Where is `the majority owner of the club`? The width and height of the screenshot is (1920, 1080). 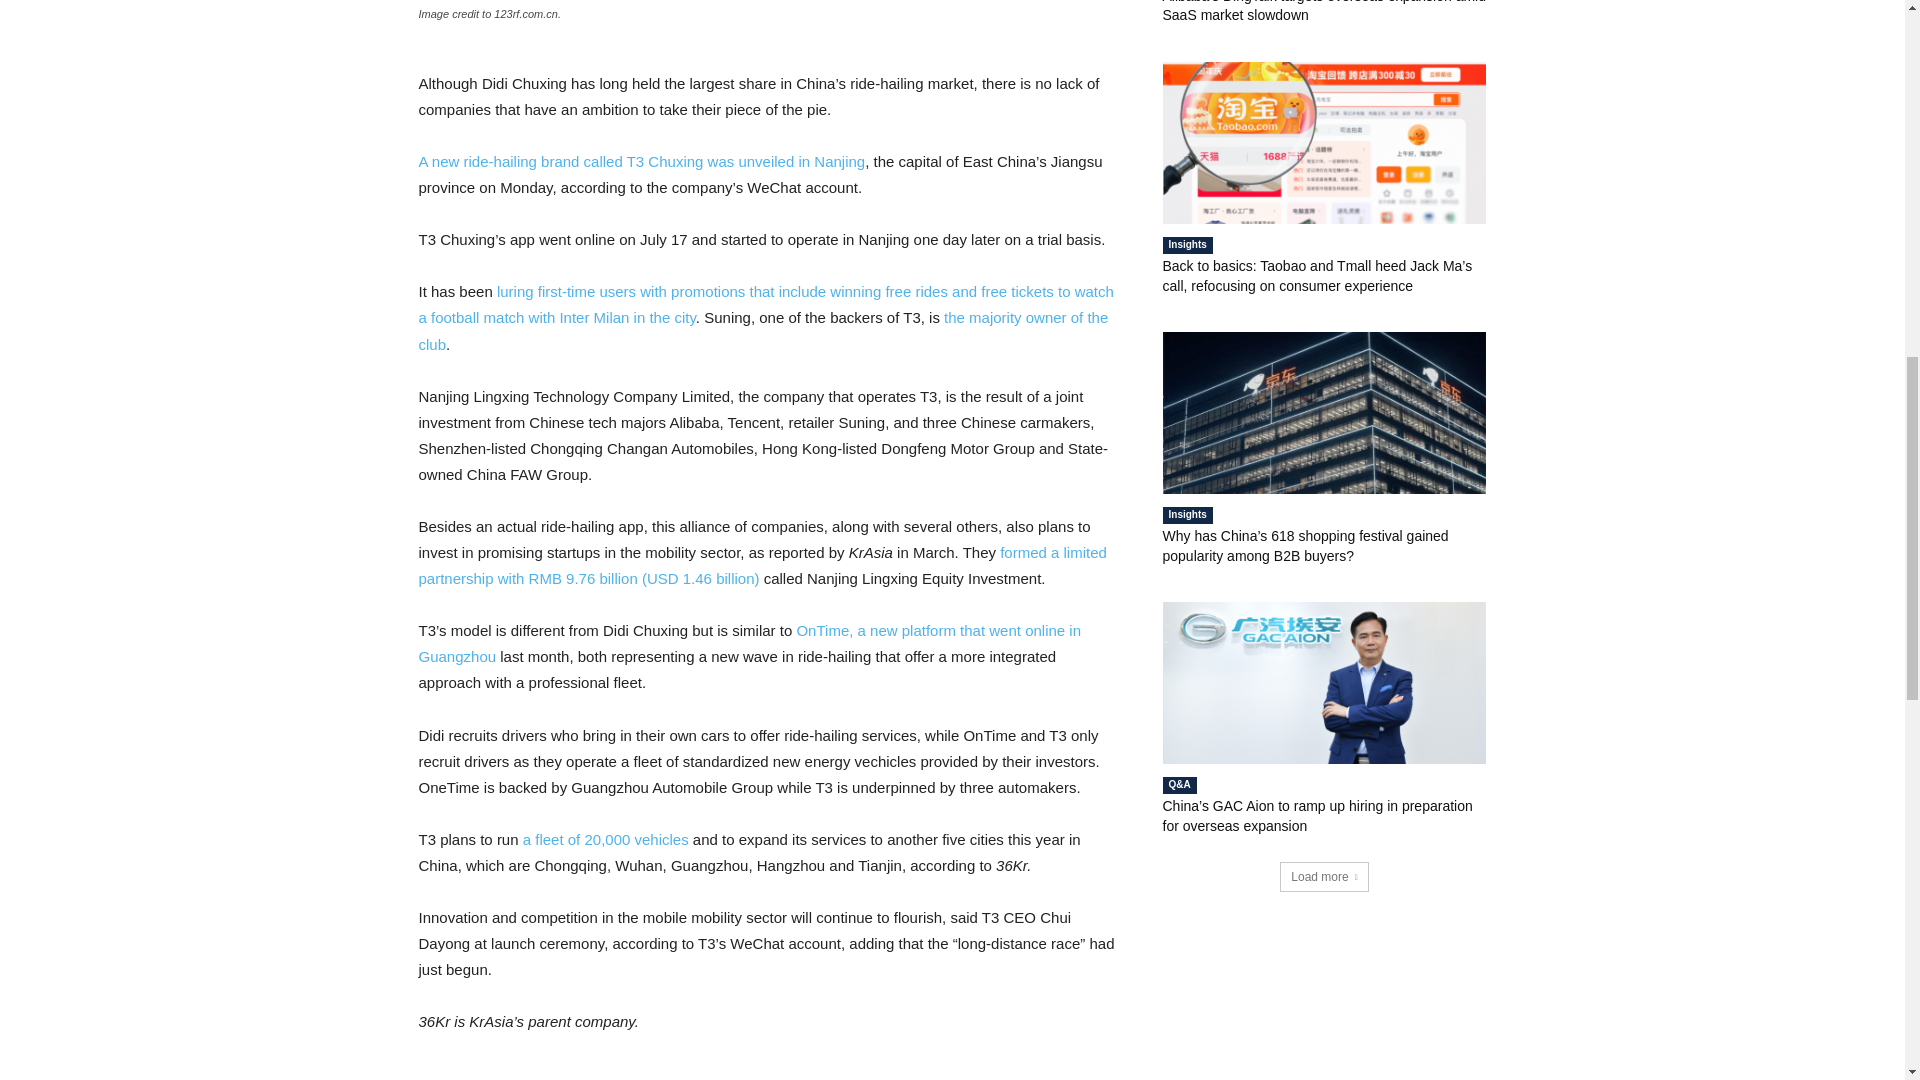 the majority owner of the club is located at coordinates (762, 330).